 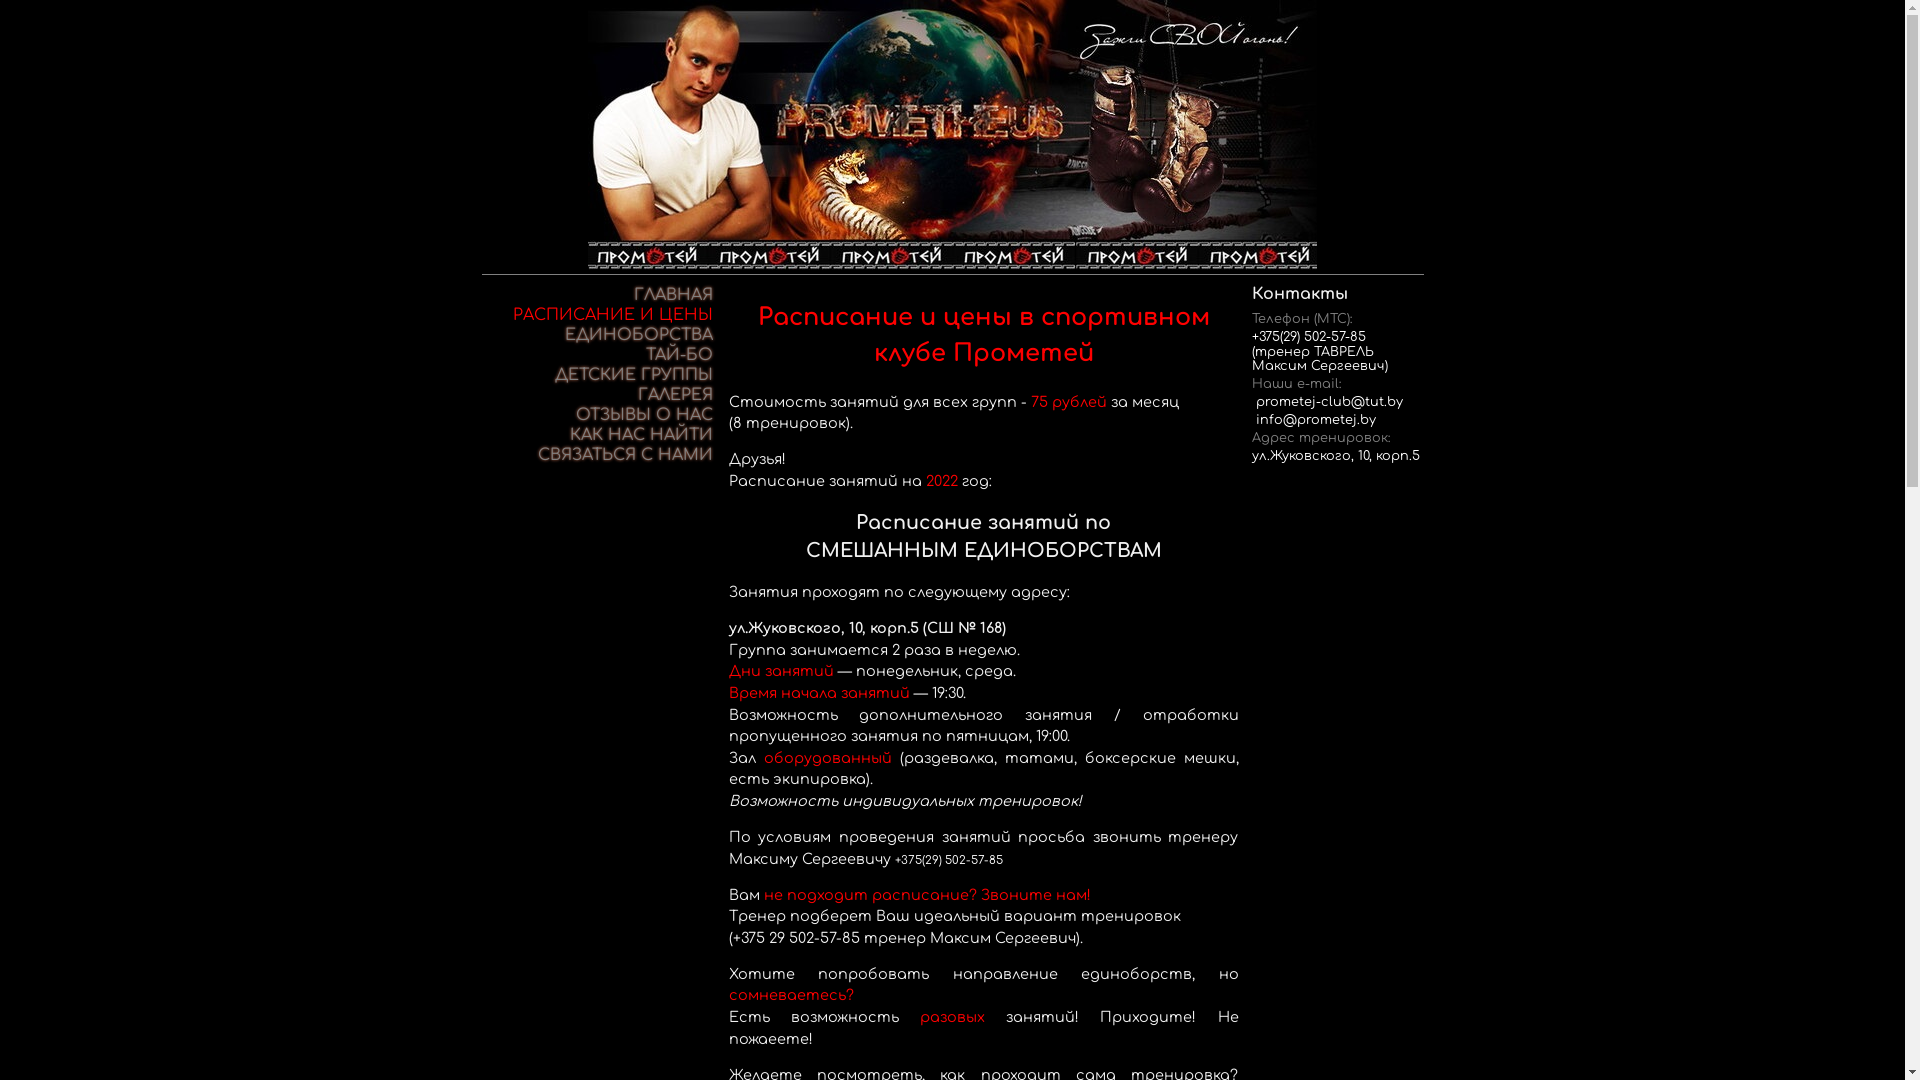 What do you see at coordinates (1330, 402) in the screenshot?
I see ` prometej-club@tut.by ` at bounding box center [1330, 402].